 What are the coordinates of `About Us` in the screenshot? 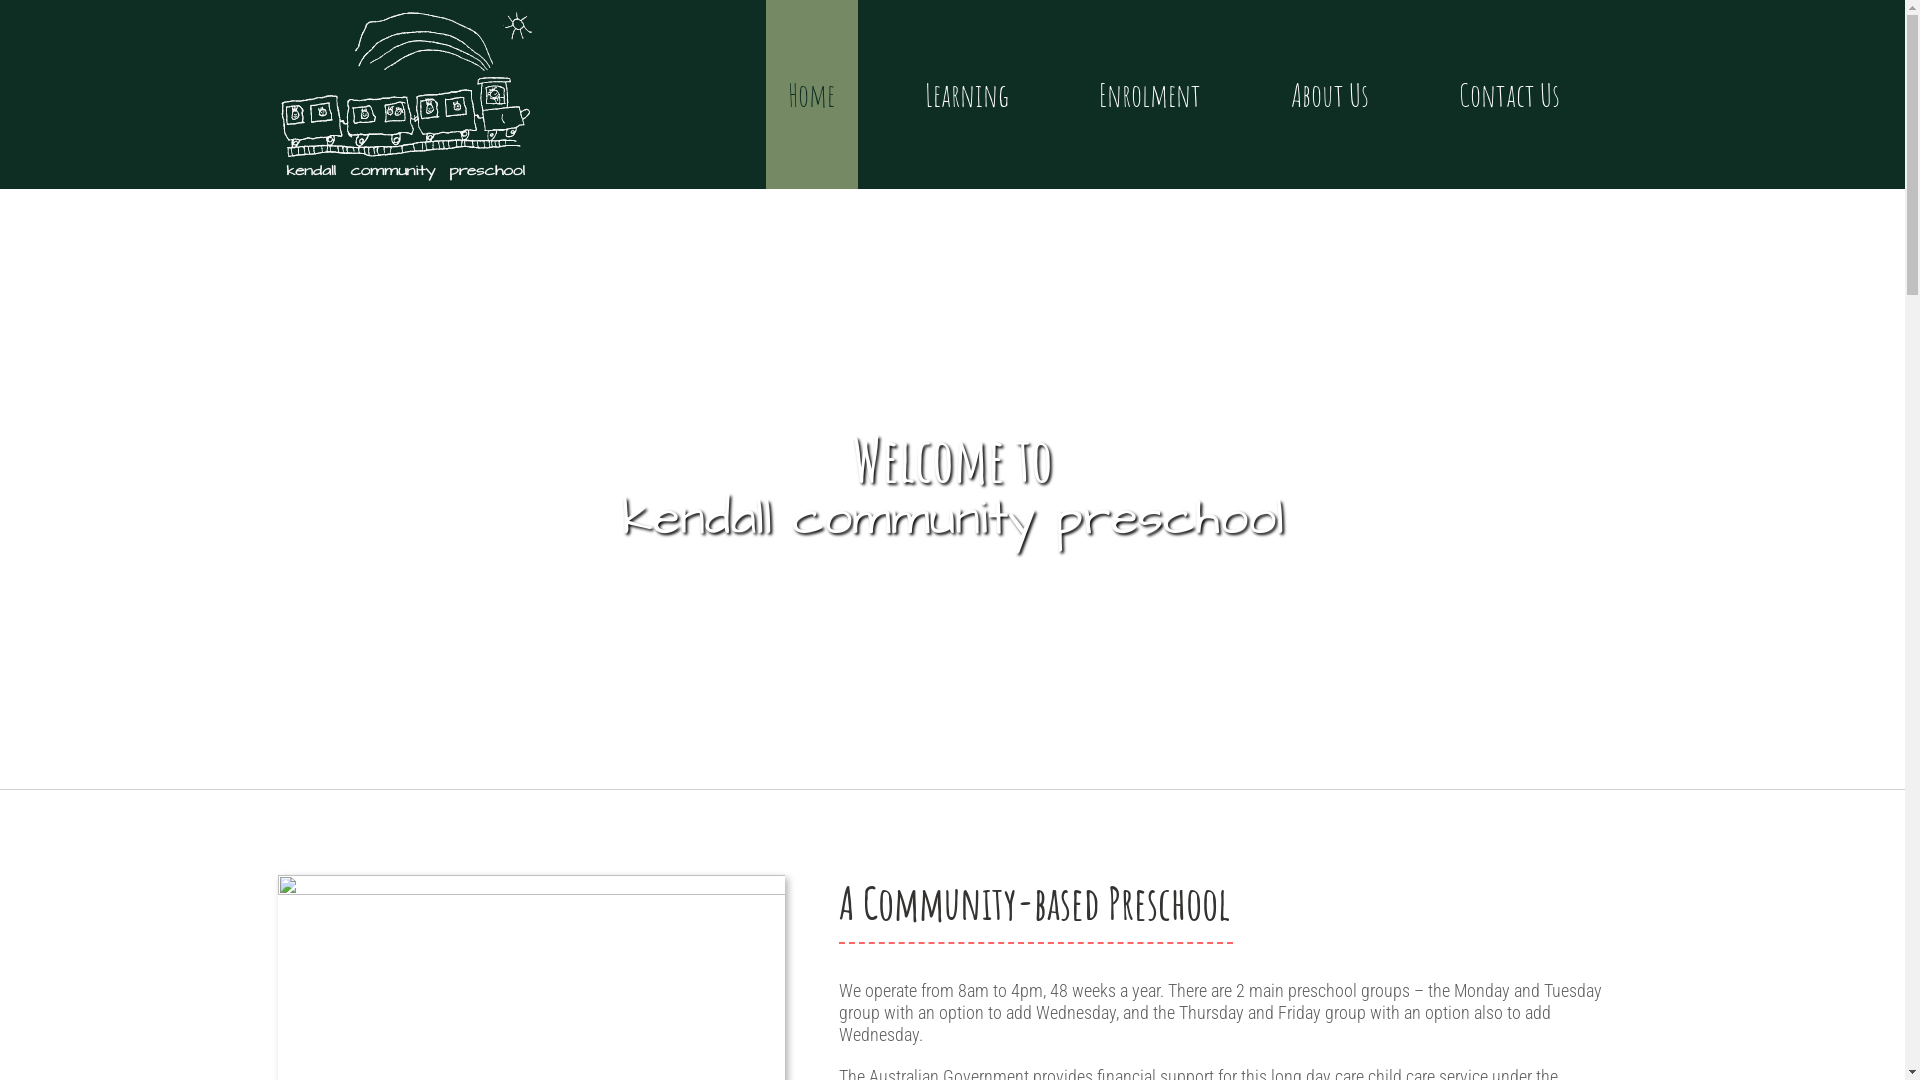 It's located at (1330, 94).